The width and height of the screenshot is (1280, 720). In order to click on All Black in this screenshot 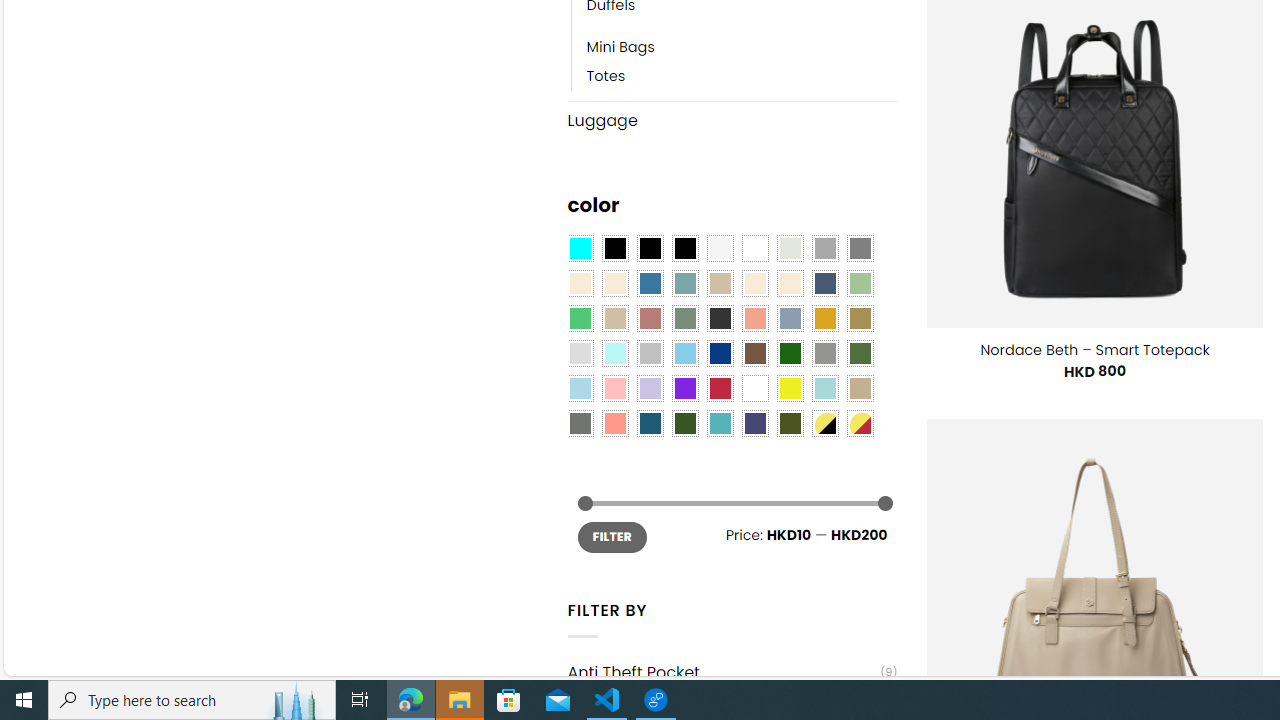, I will do `click(614, 249)`.